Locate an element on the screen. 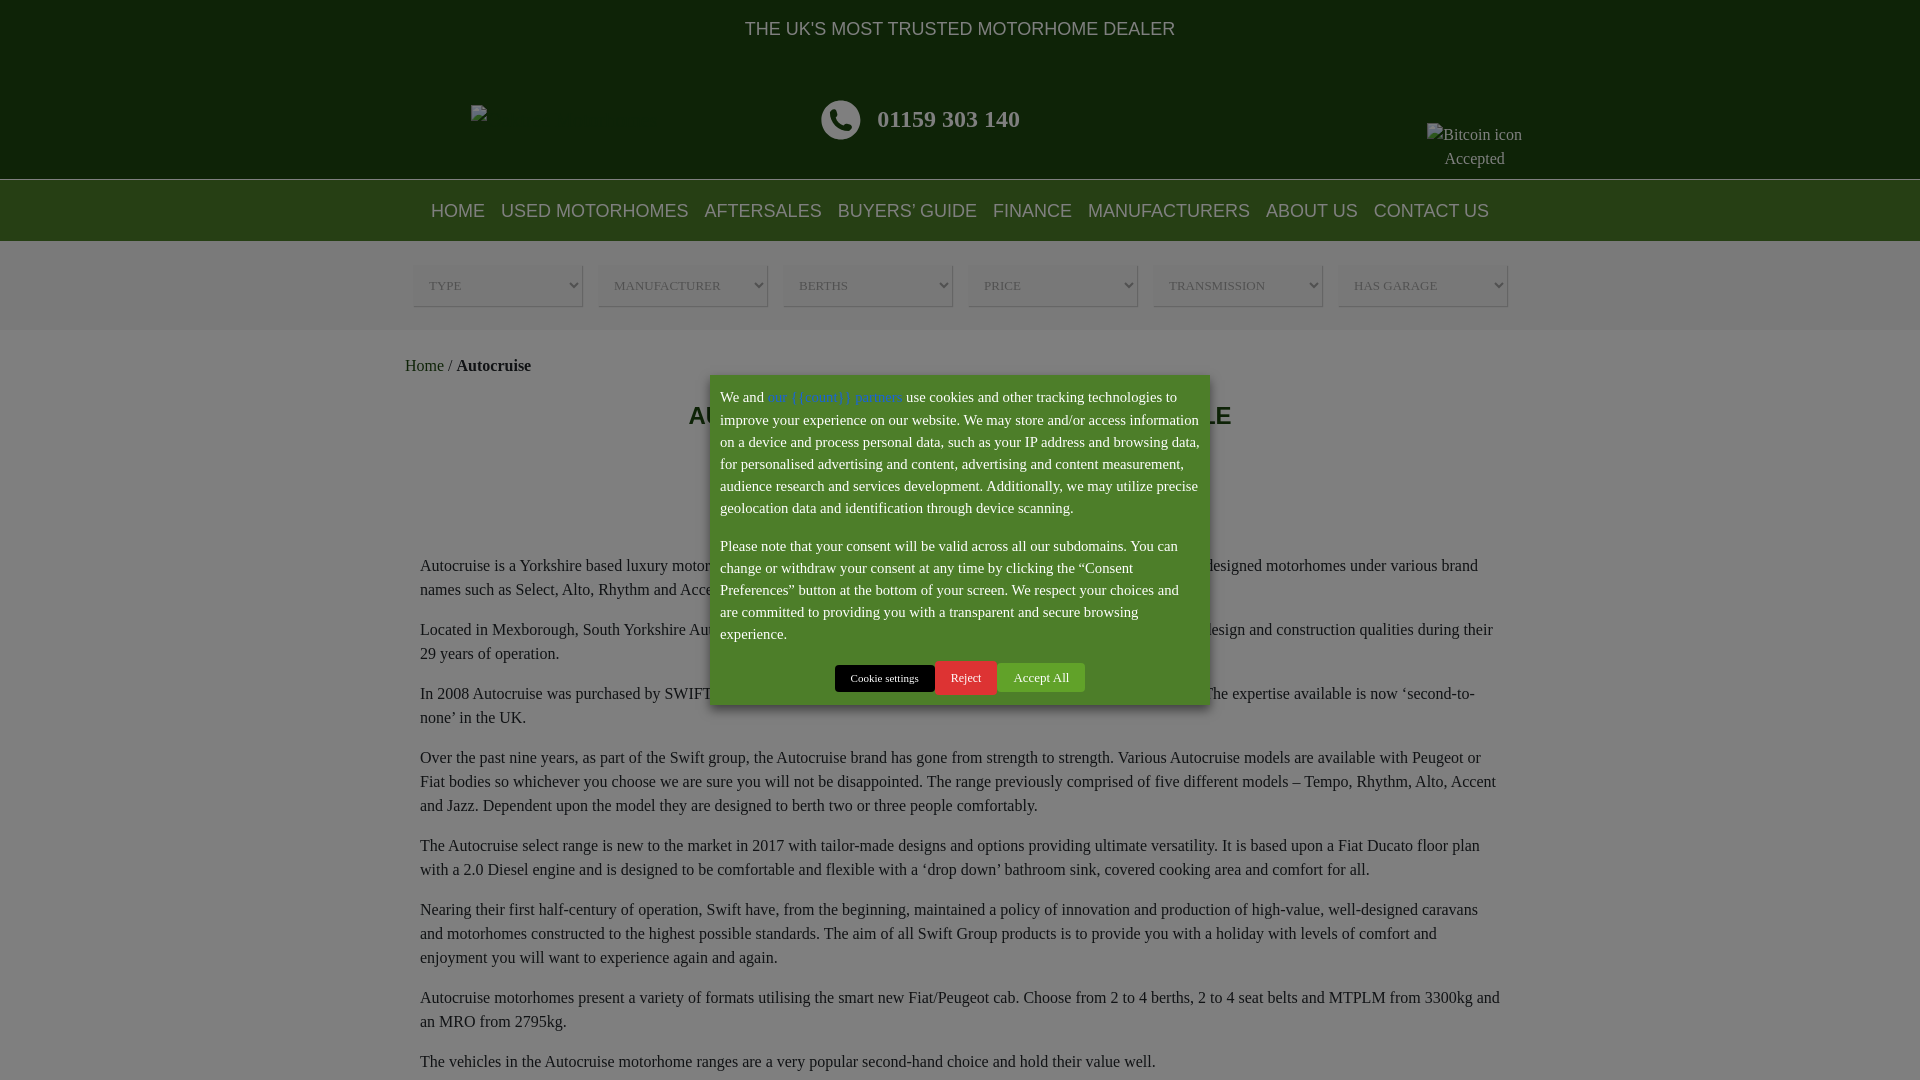  Home is located at coordinates (458, 210).